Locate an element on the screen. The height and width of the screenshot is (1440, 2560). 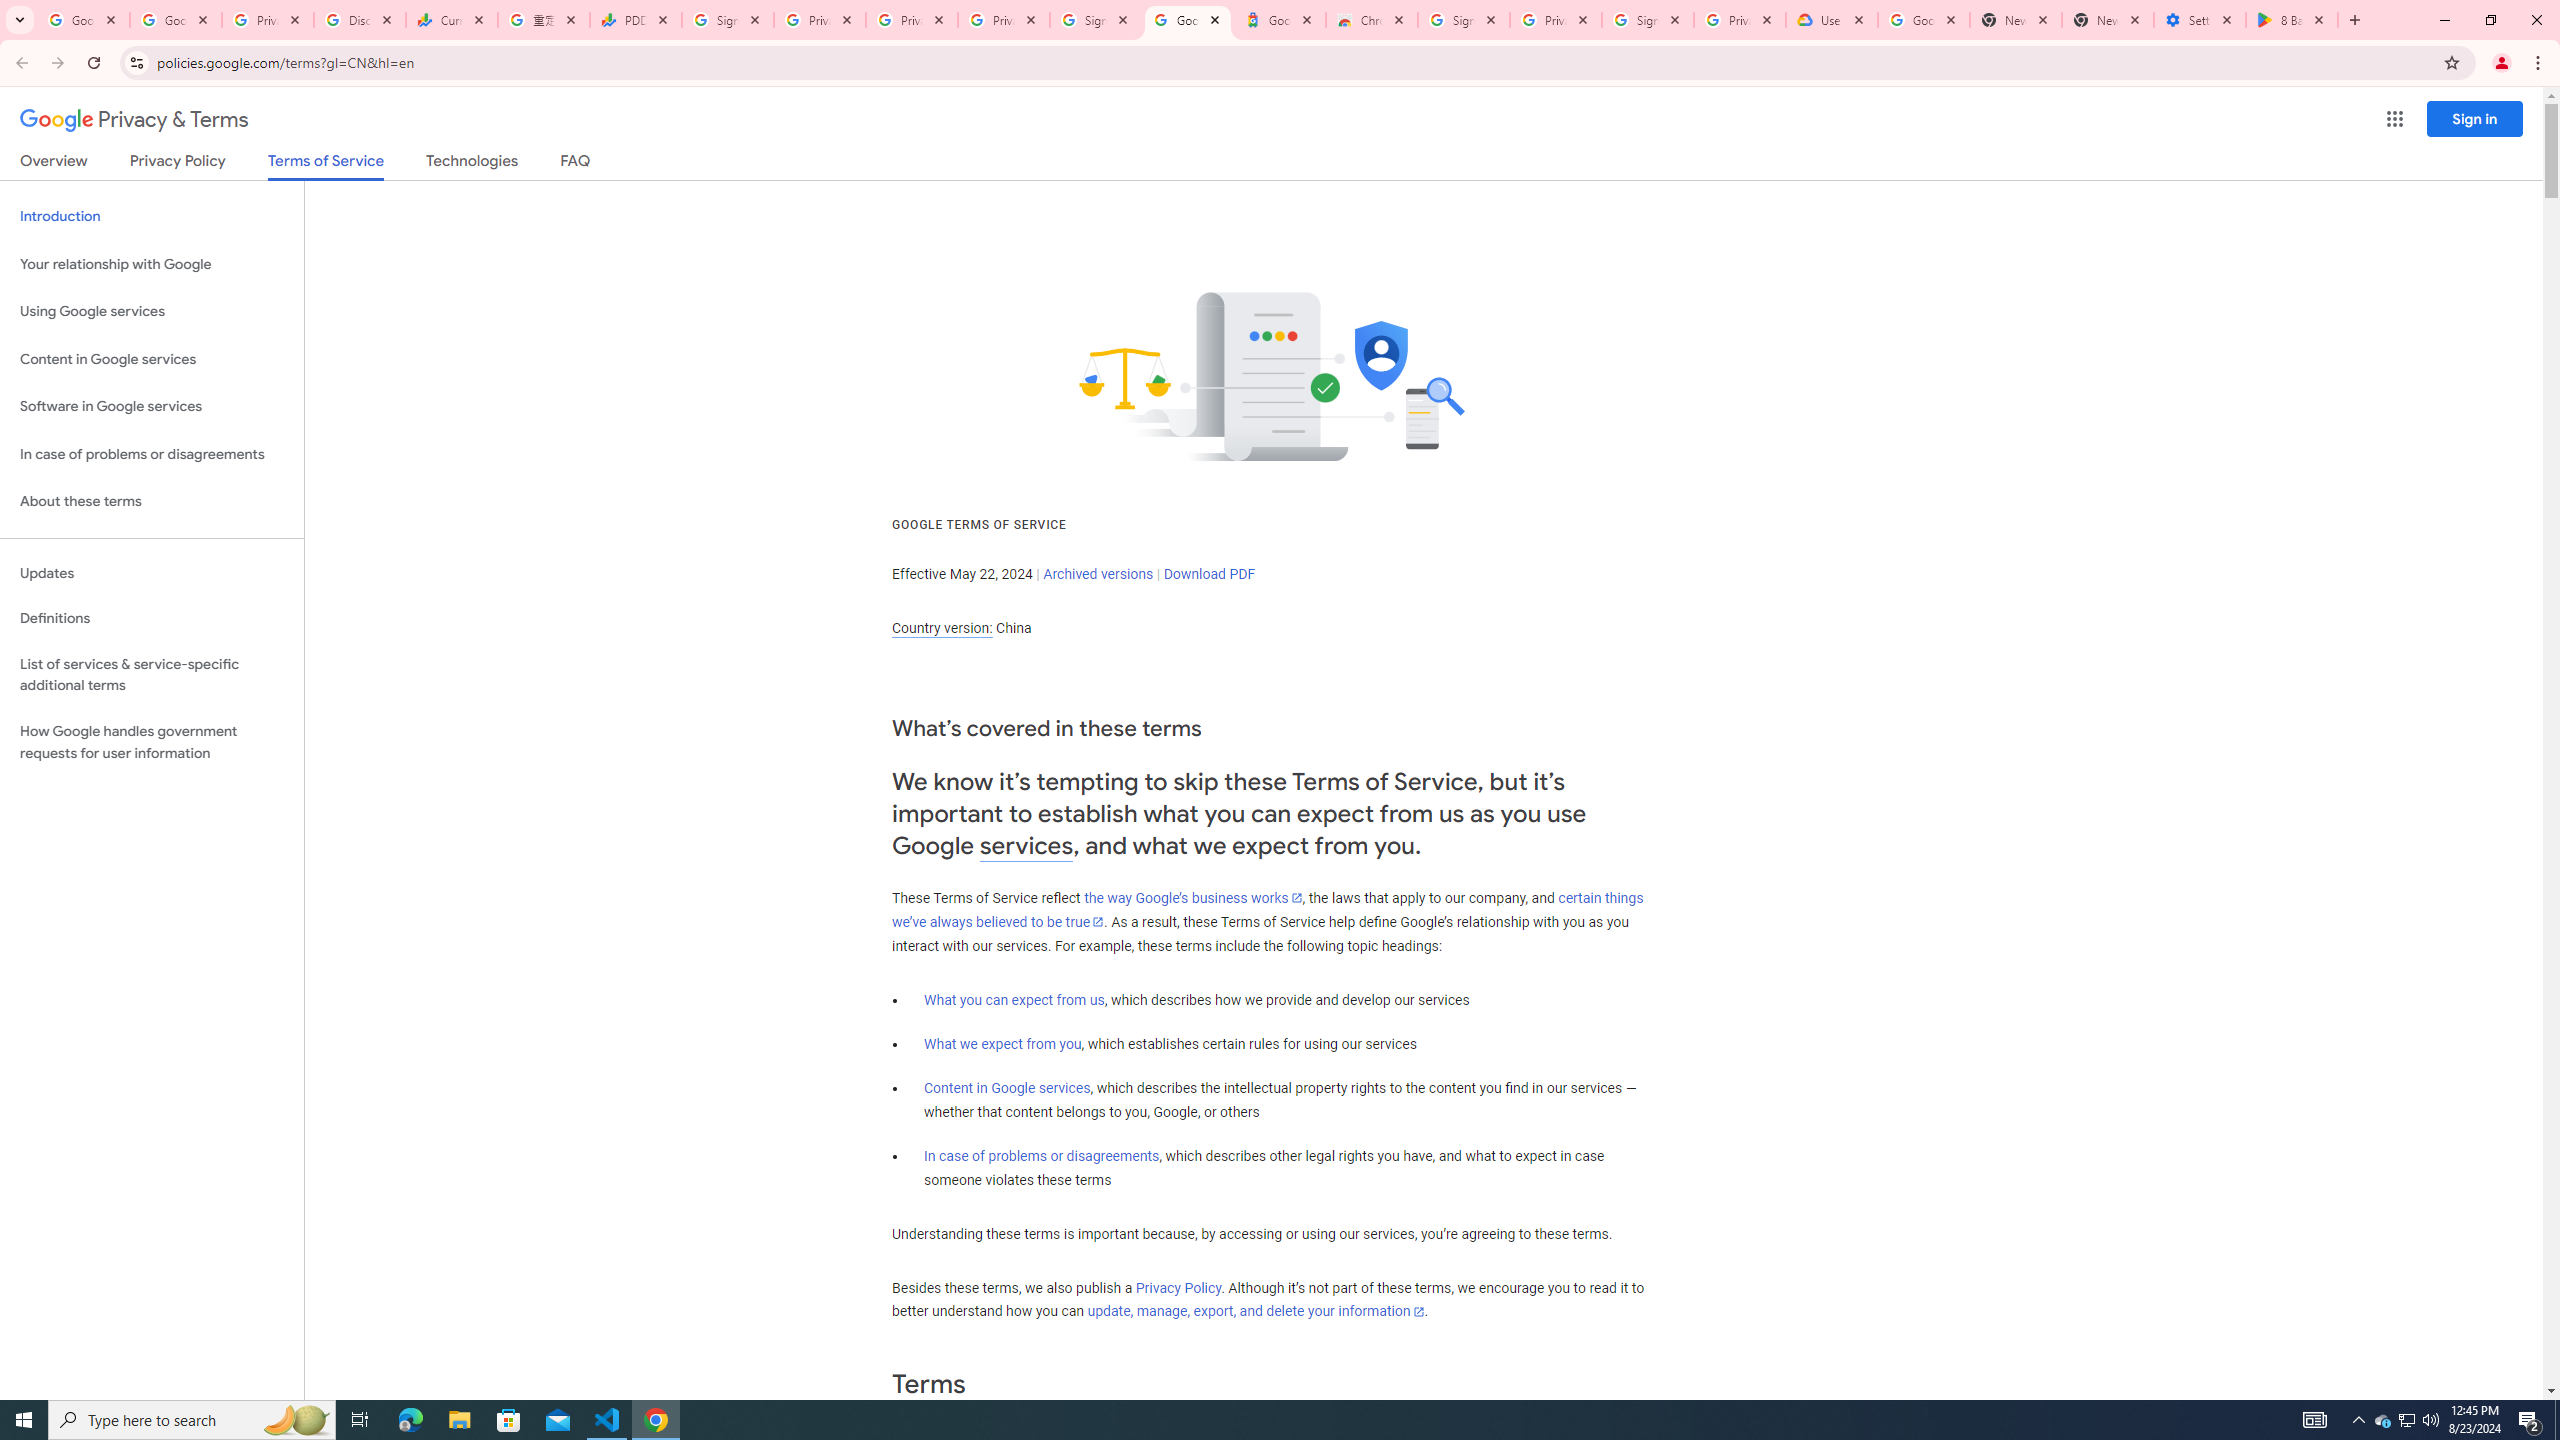
New Tab is located at coordinates (2108, 20).